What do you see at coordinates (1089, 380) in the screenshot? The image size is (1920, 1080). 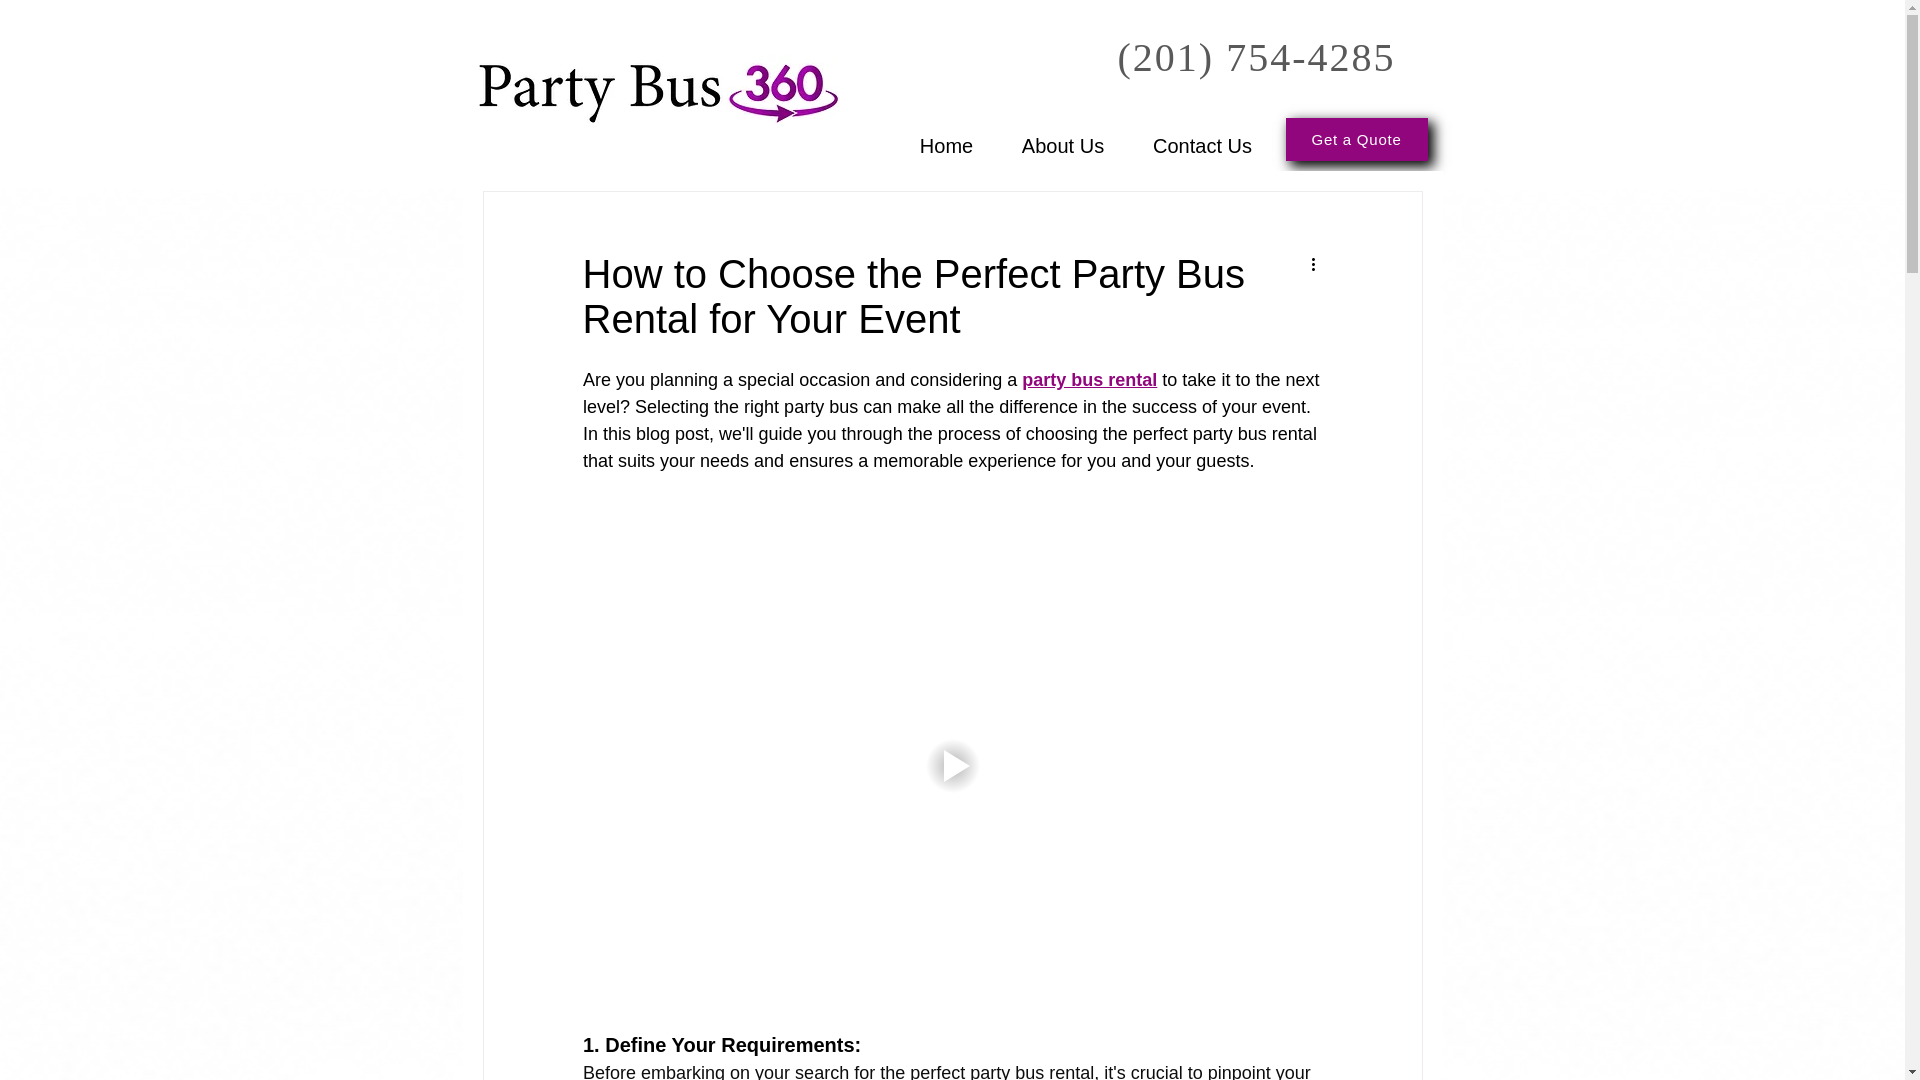 I see `party bus rental` at bounding box center [1089, 380].